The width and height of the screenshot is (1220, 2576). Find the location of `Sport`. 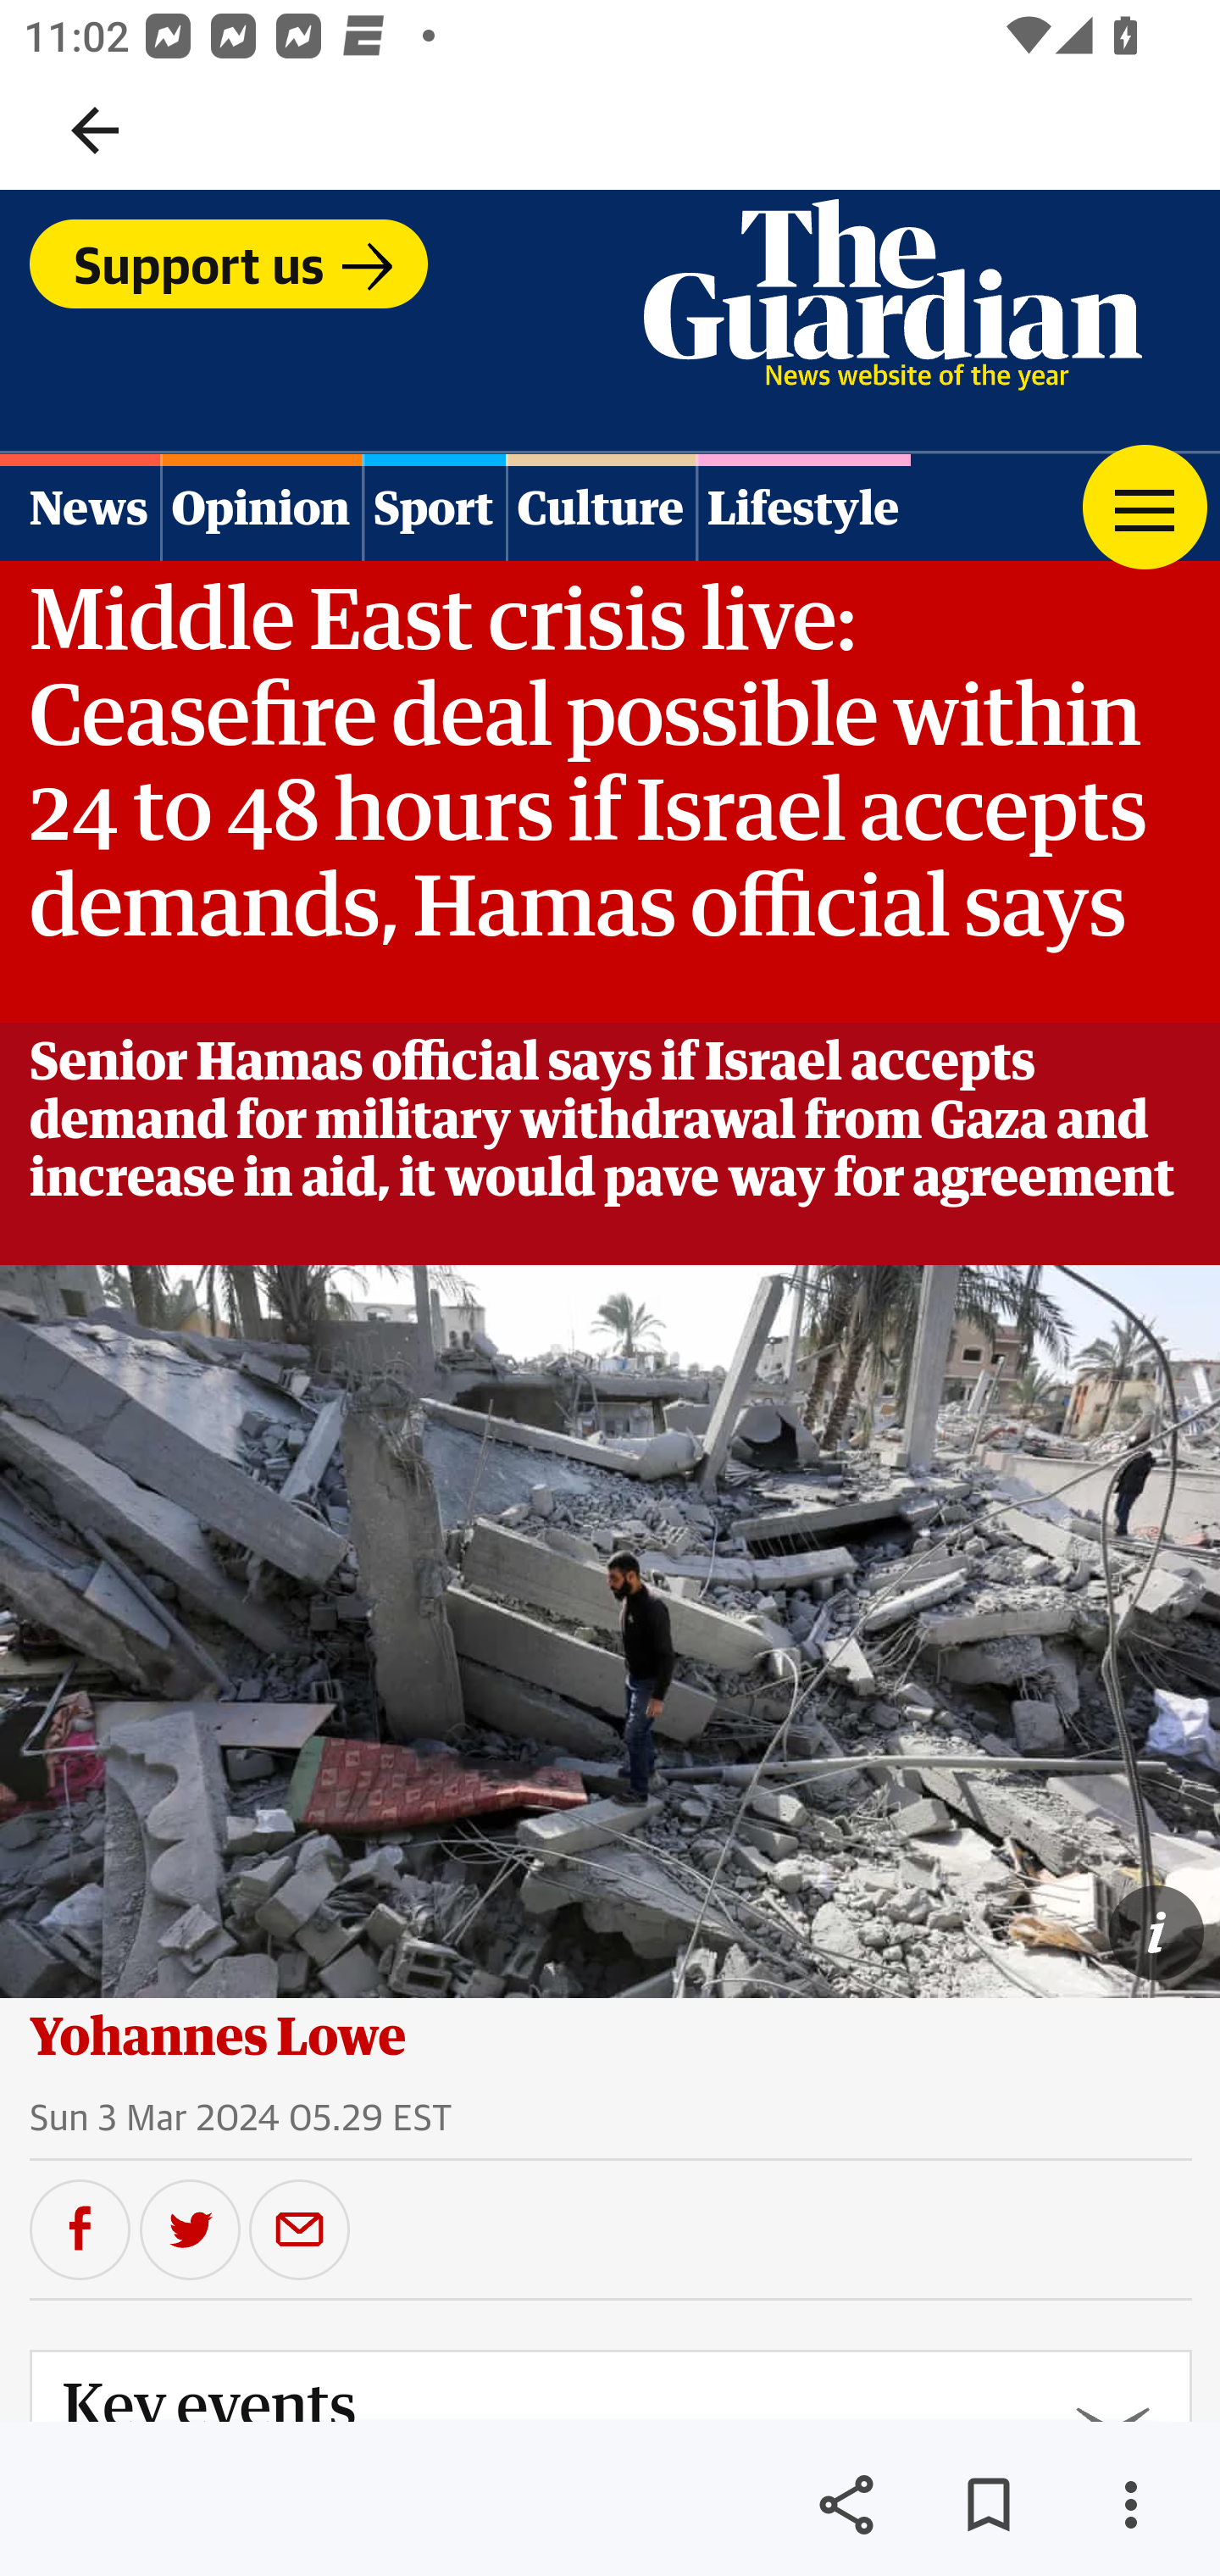

Sport is located at coordinates (434, 507).